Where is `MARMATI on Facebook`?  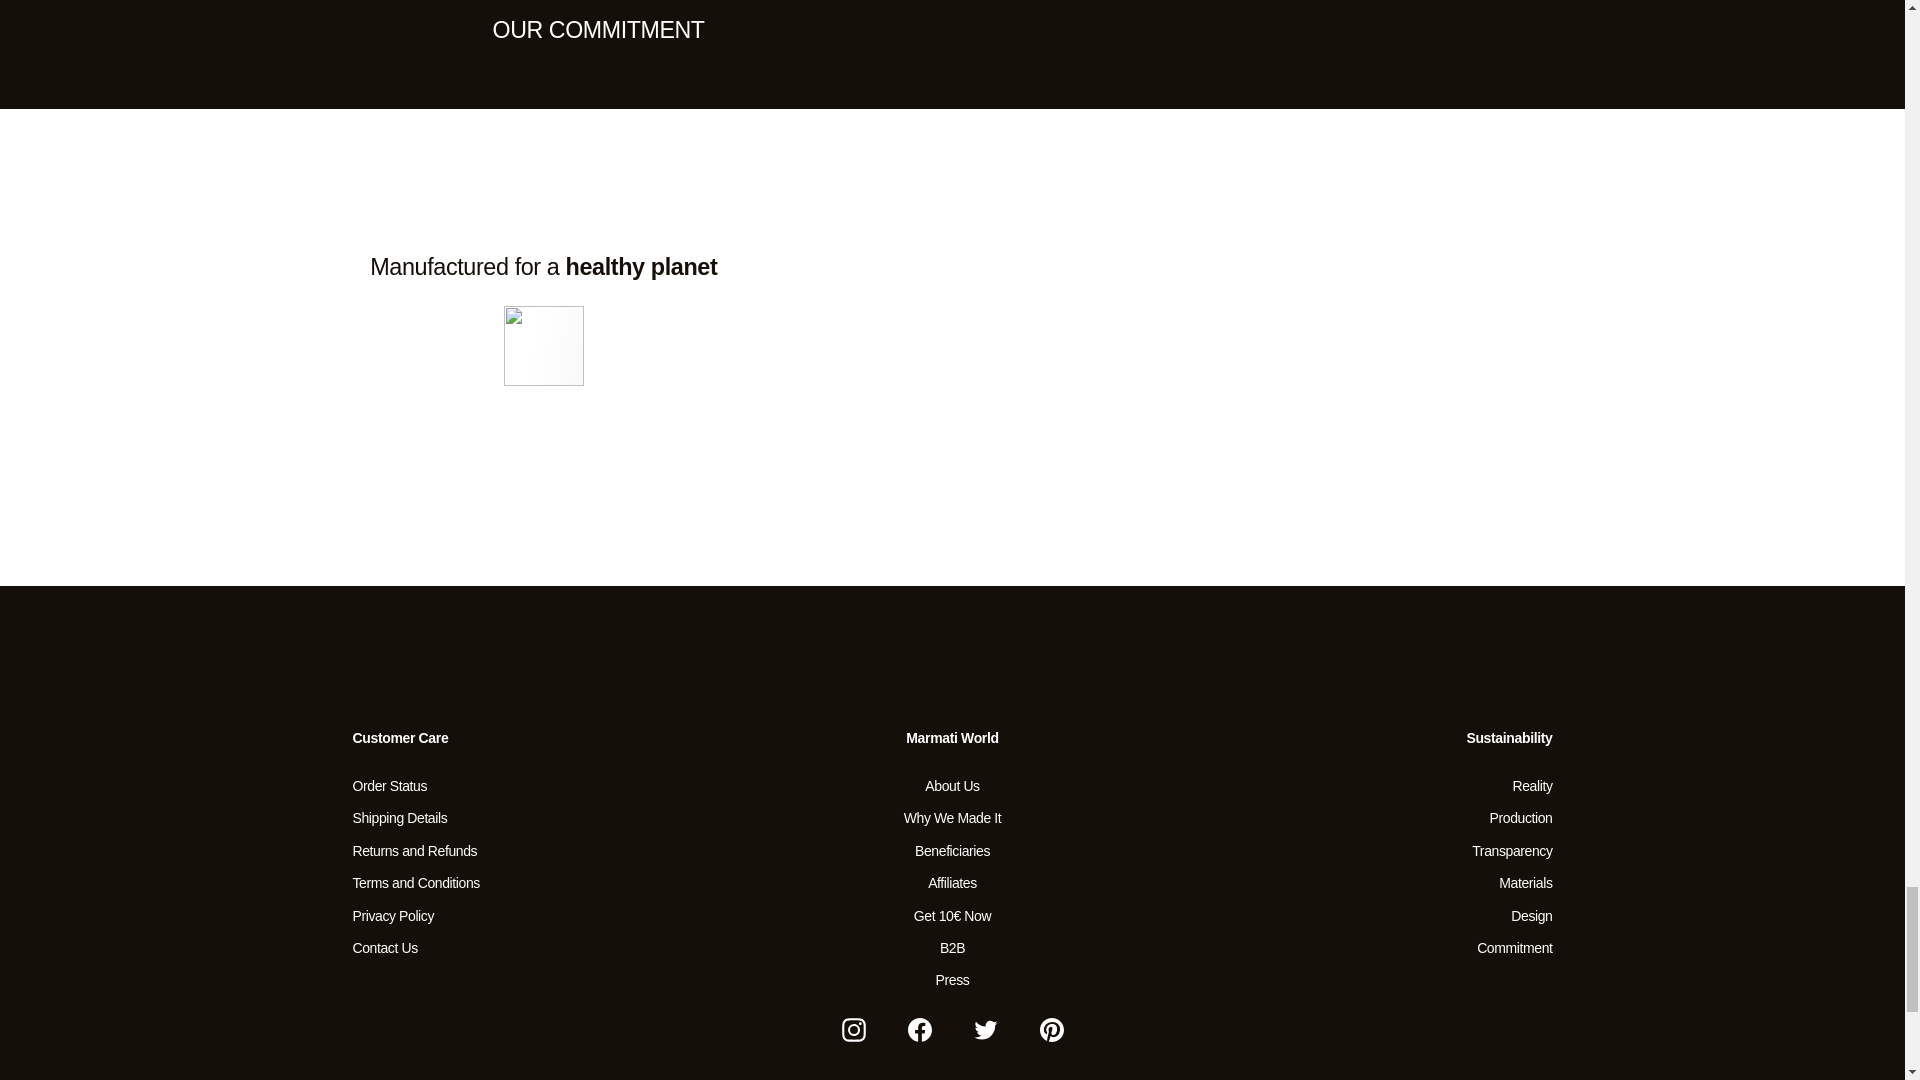
MARMATI on Facebook is located at coordinates (920, 1030).